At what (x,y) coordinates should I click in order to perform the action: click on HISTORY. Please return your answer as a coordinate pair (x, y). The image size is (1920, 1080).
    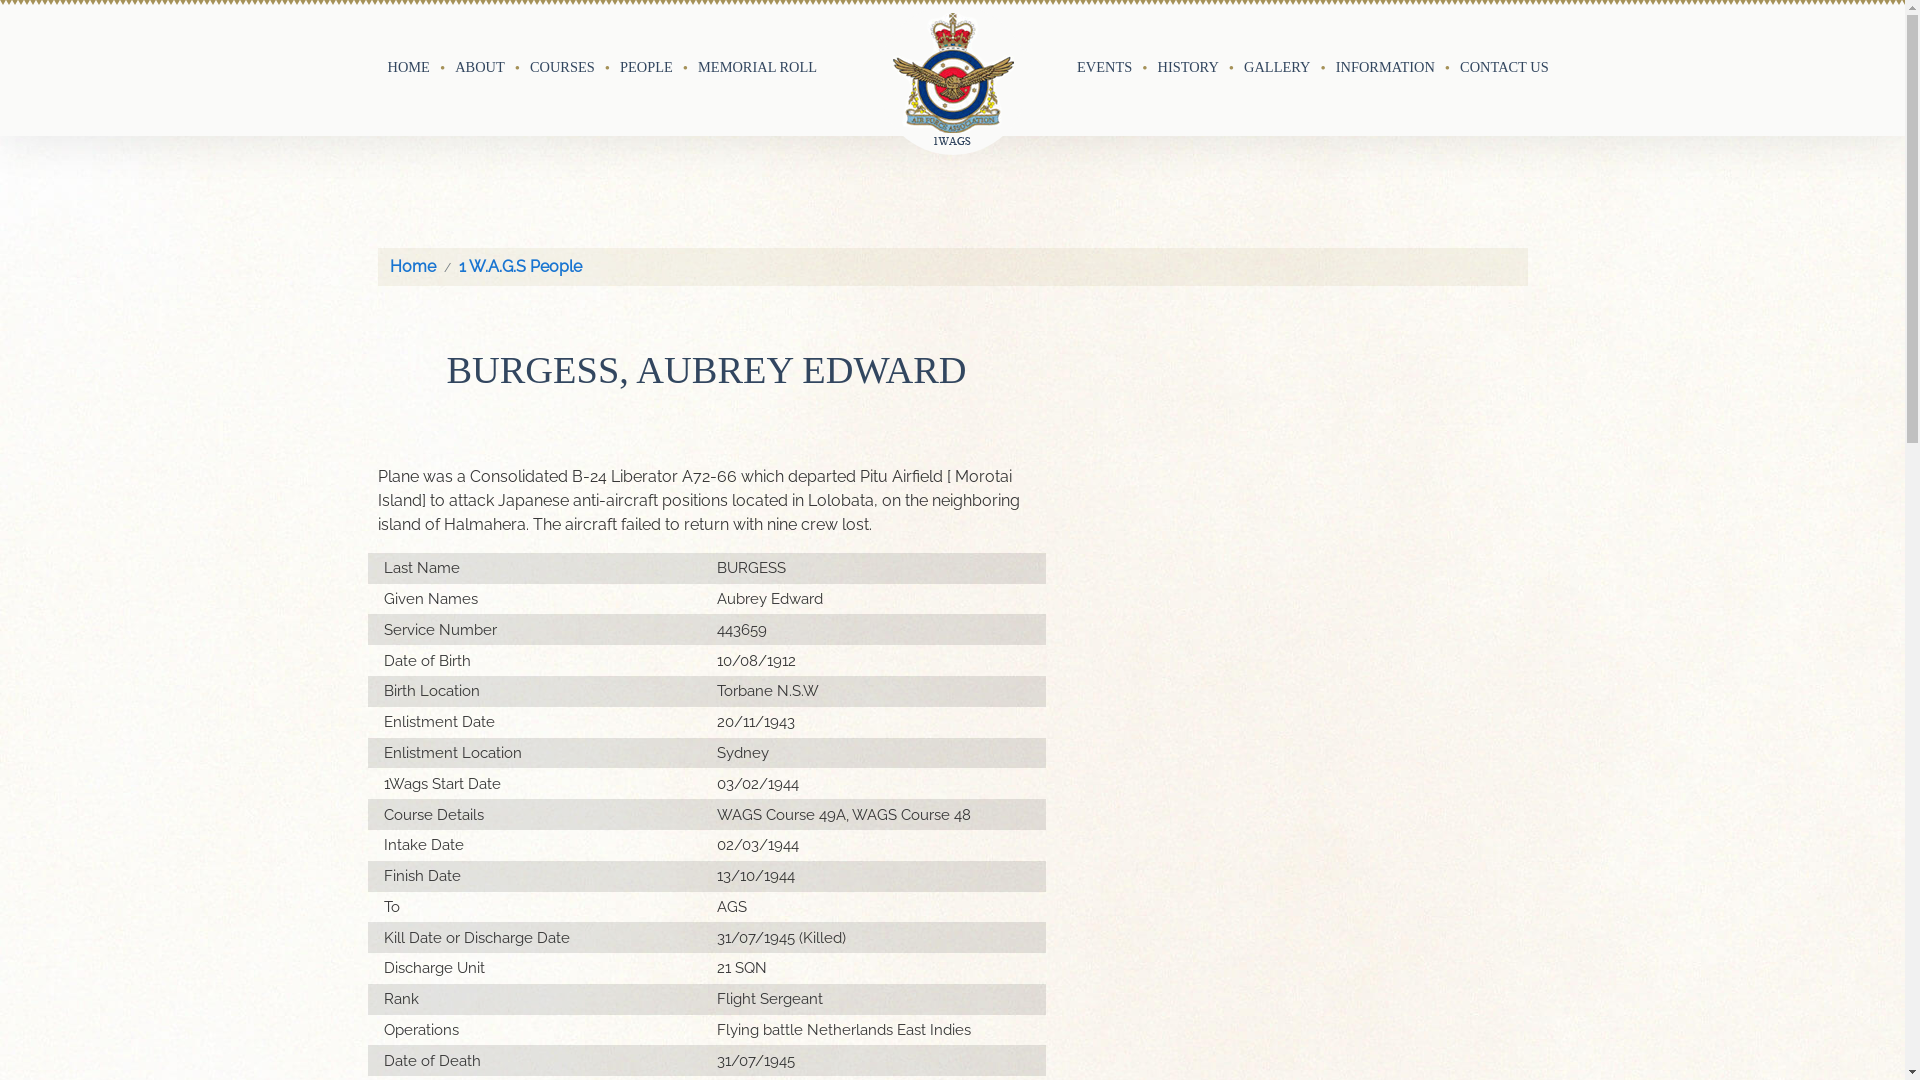
    Looking at the image, I should click on (1188, 68).